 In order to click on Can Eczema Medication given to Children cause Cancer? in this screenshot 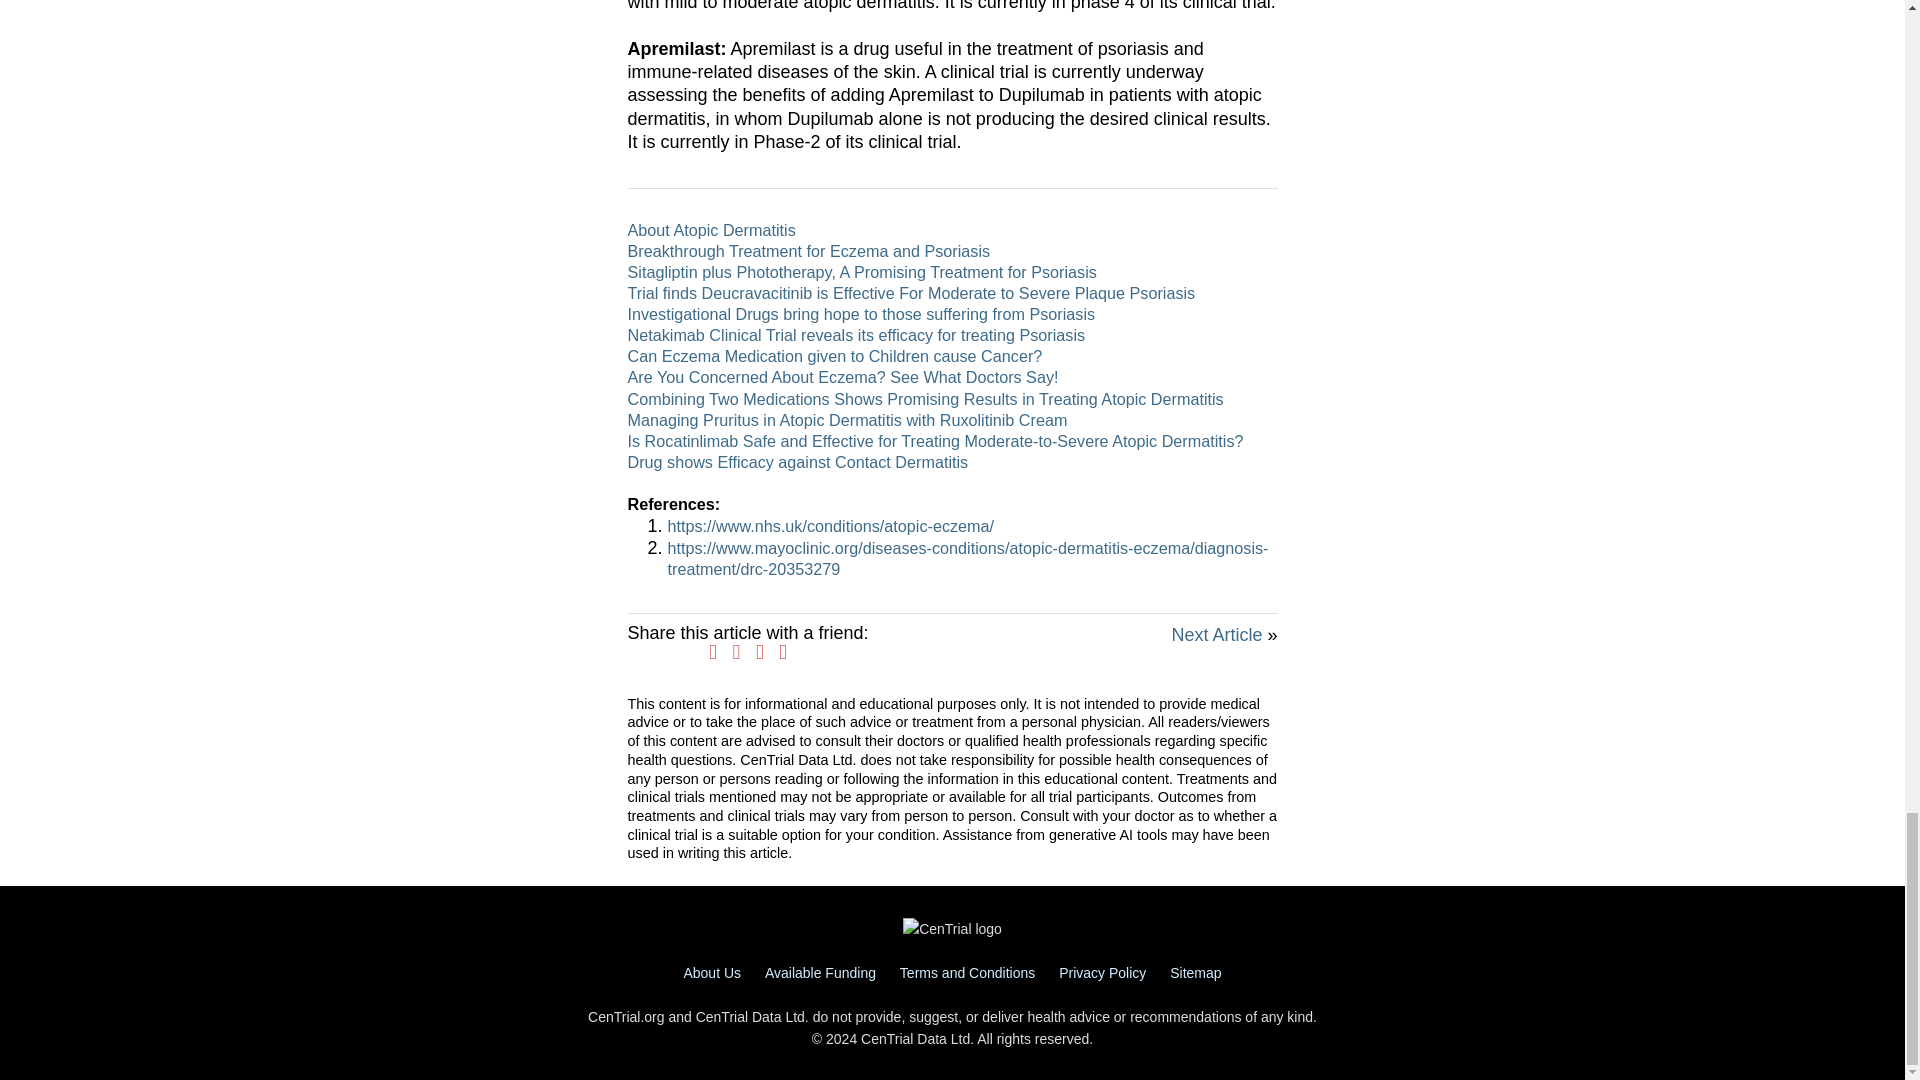, I will do `click(834, 356)`.